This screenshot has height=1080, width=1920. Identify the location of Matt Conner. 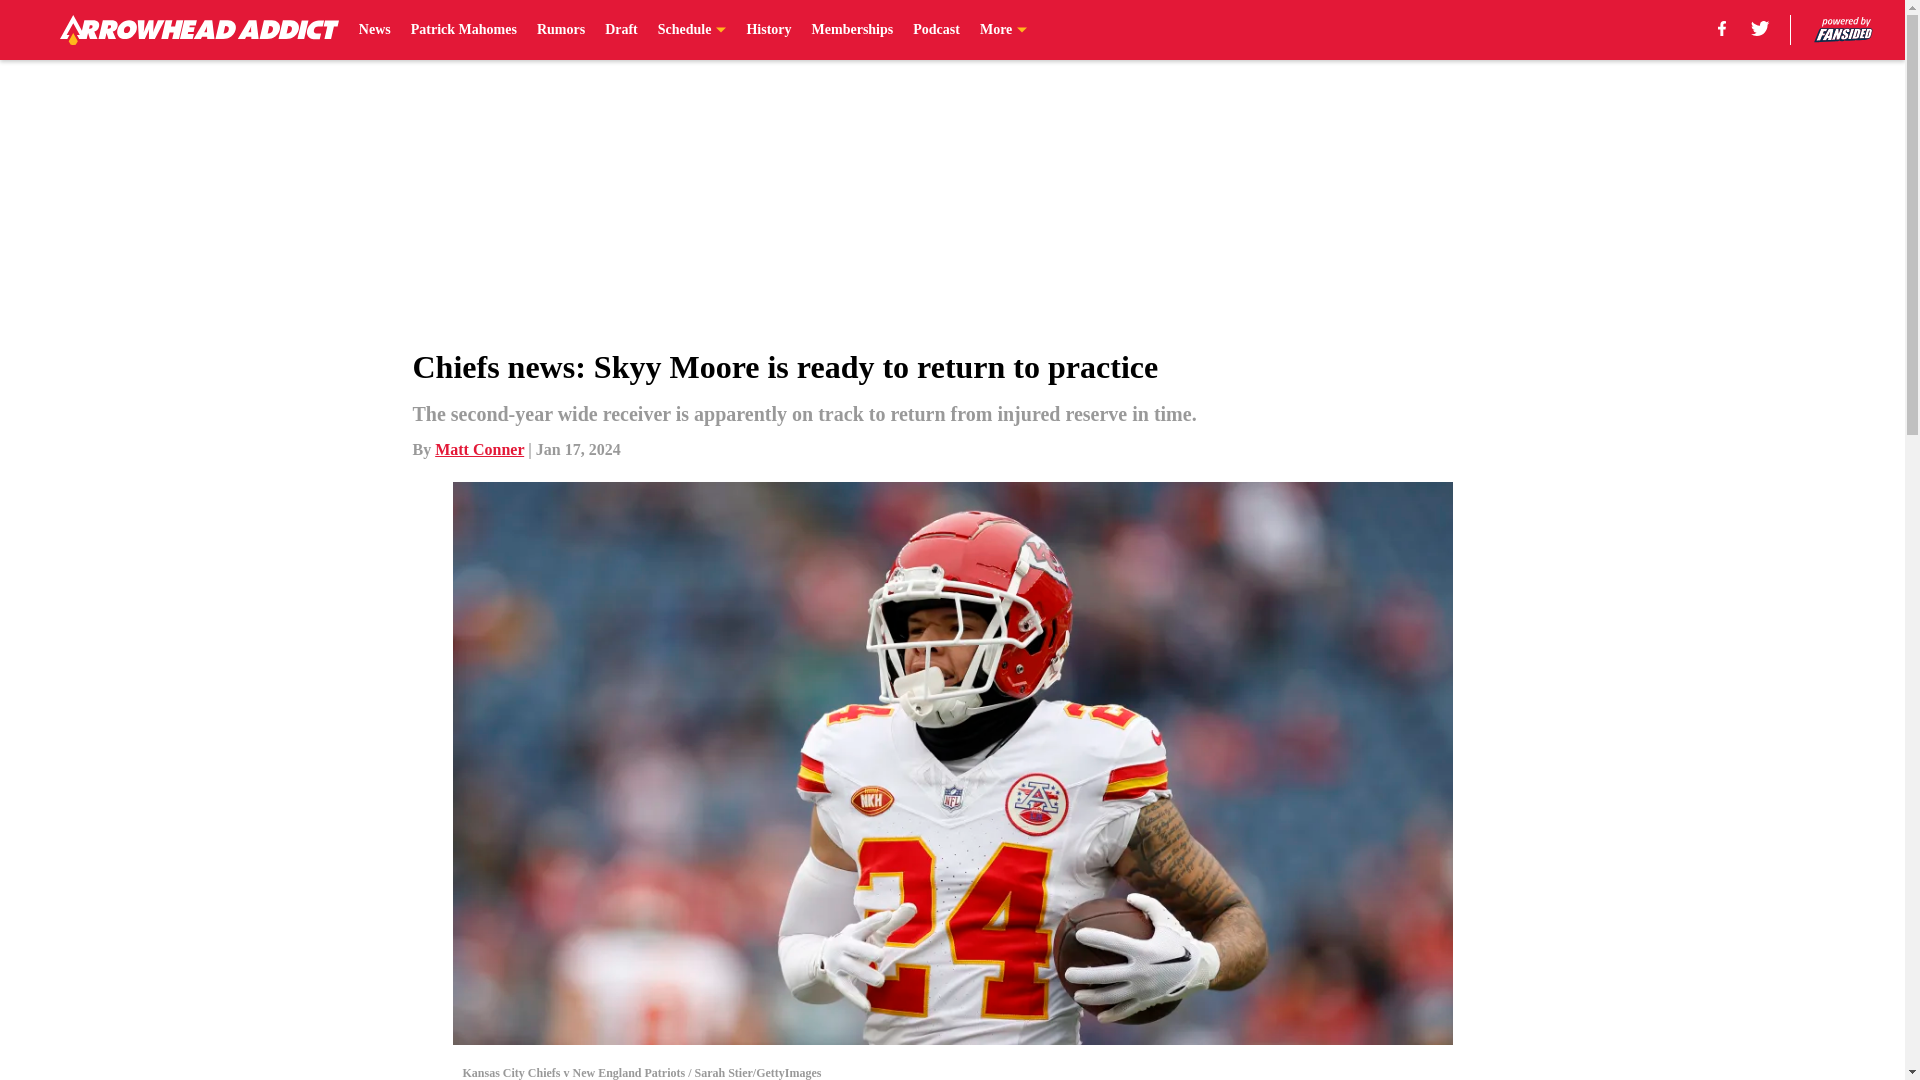
(480, 448).